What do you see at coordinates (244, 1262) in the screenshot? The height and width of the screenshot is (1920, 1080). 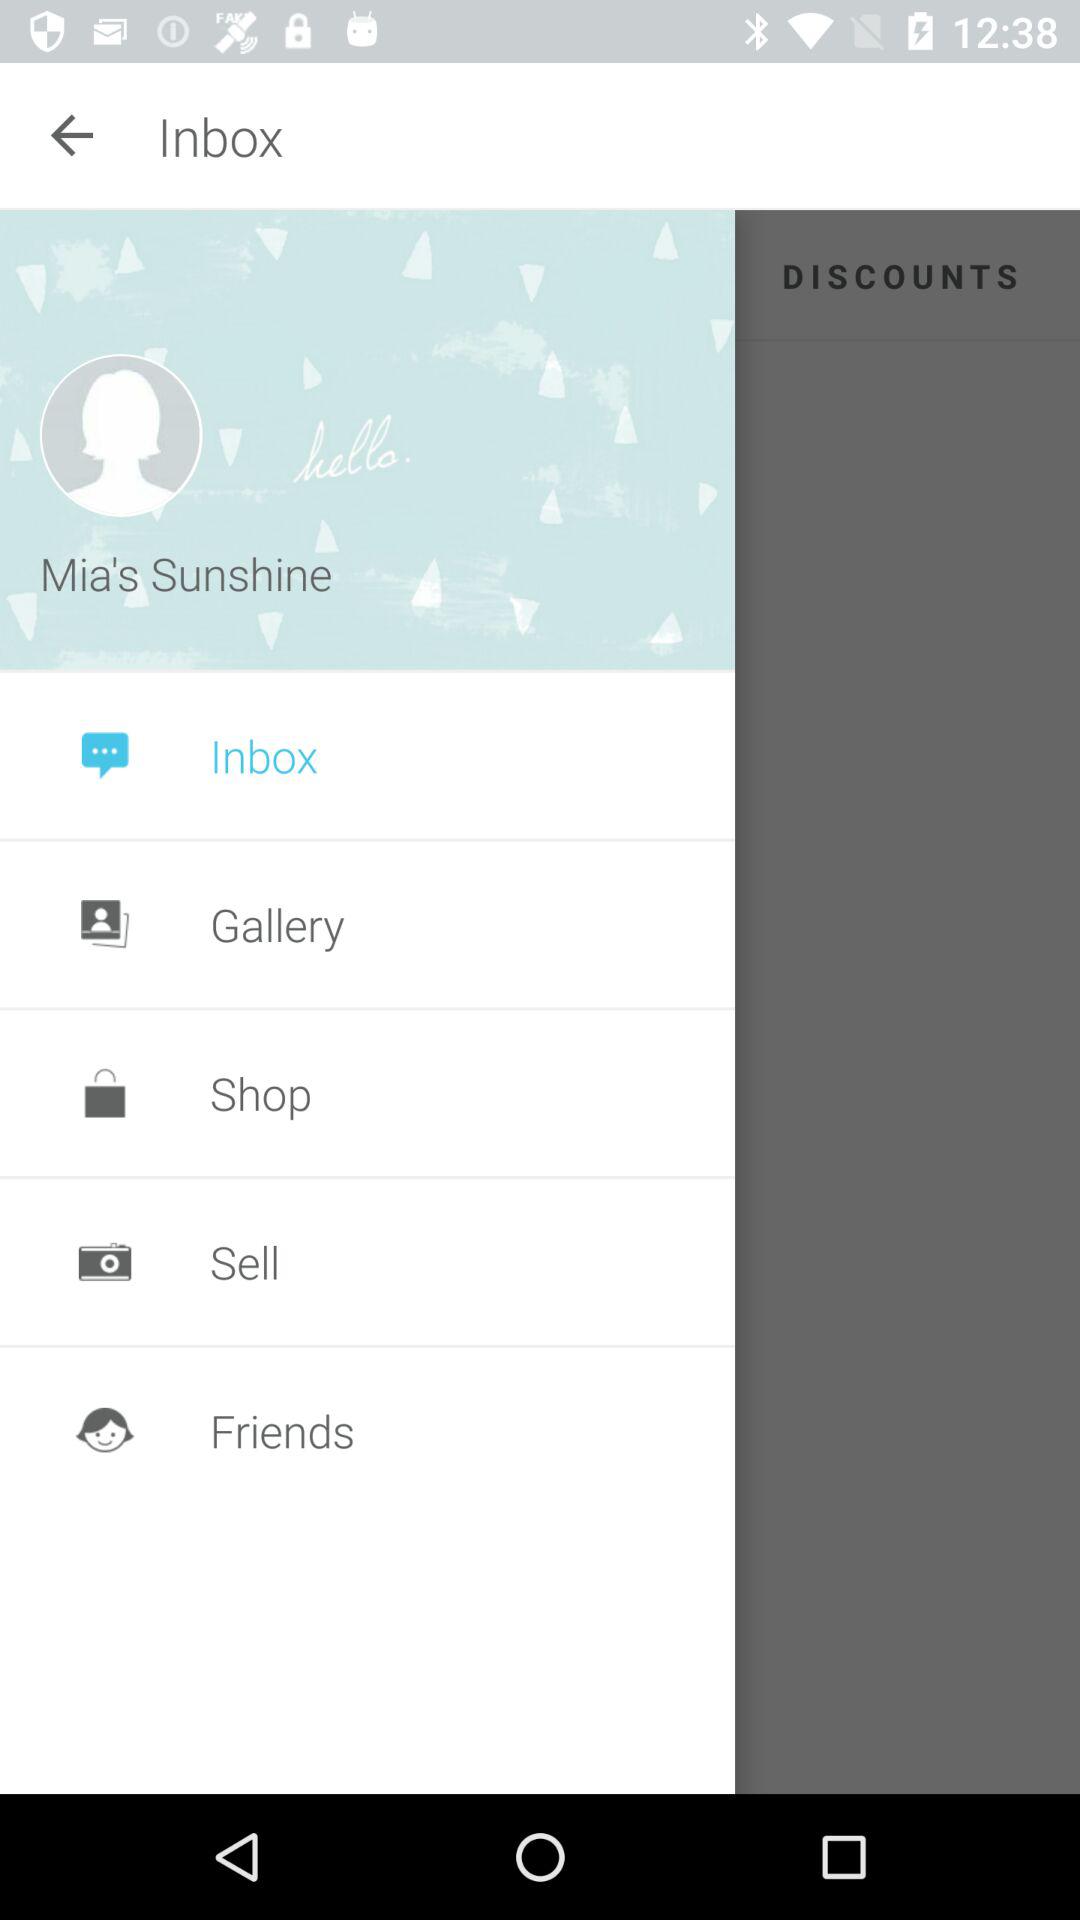 I see `scroll to sell` at bounding box center [244, 1262].